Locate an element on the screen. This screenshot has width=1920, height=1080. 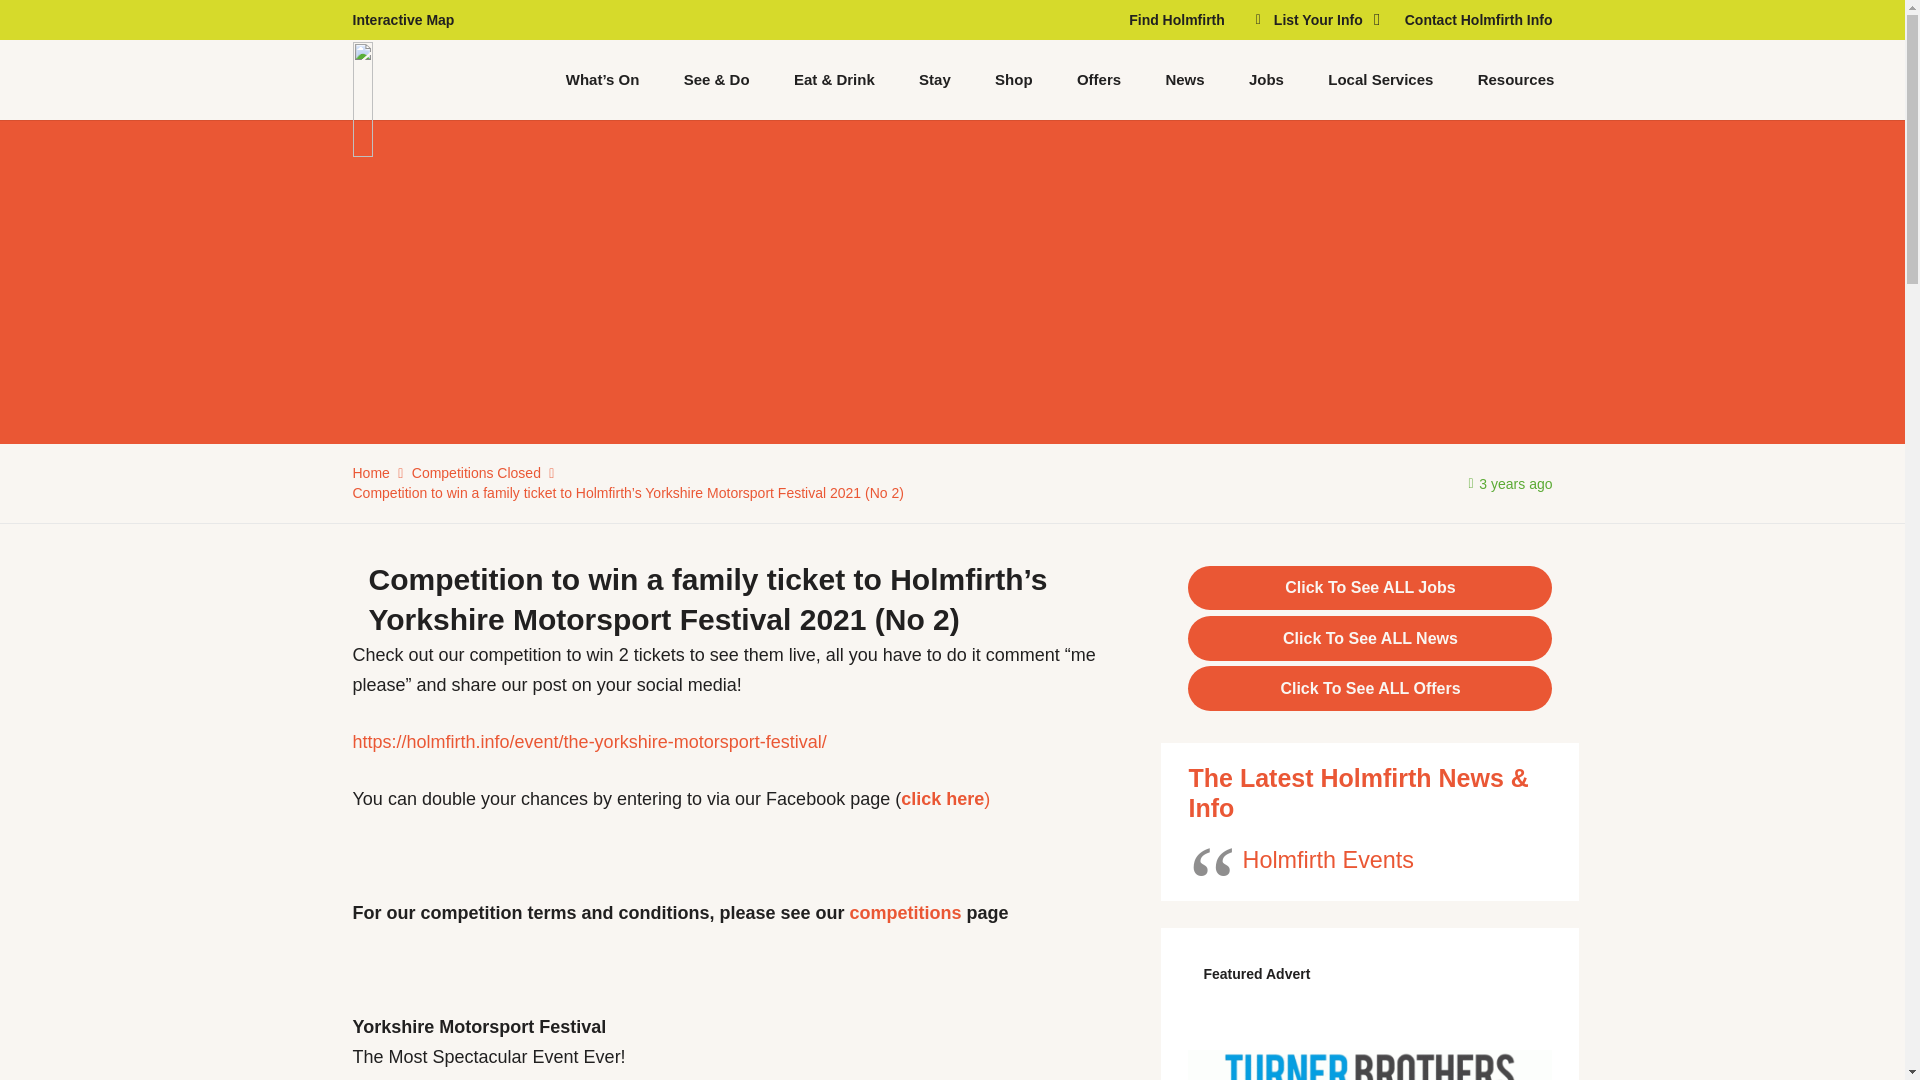
Contact Holmfirth Info is located at coordinates (1479, 20).